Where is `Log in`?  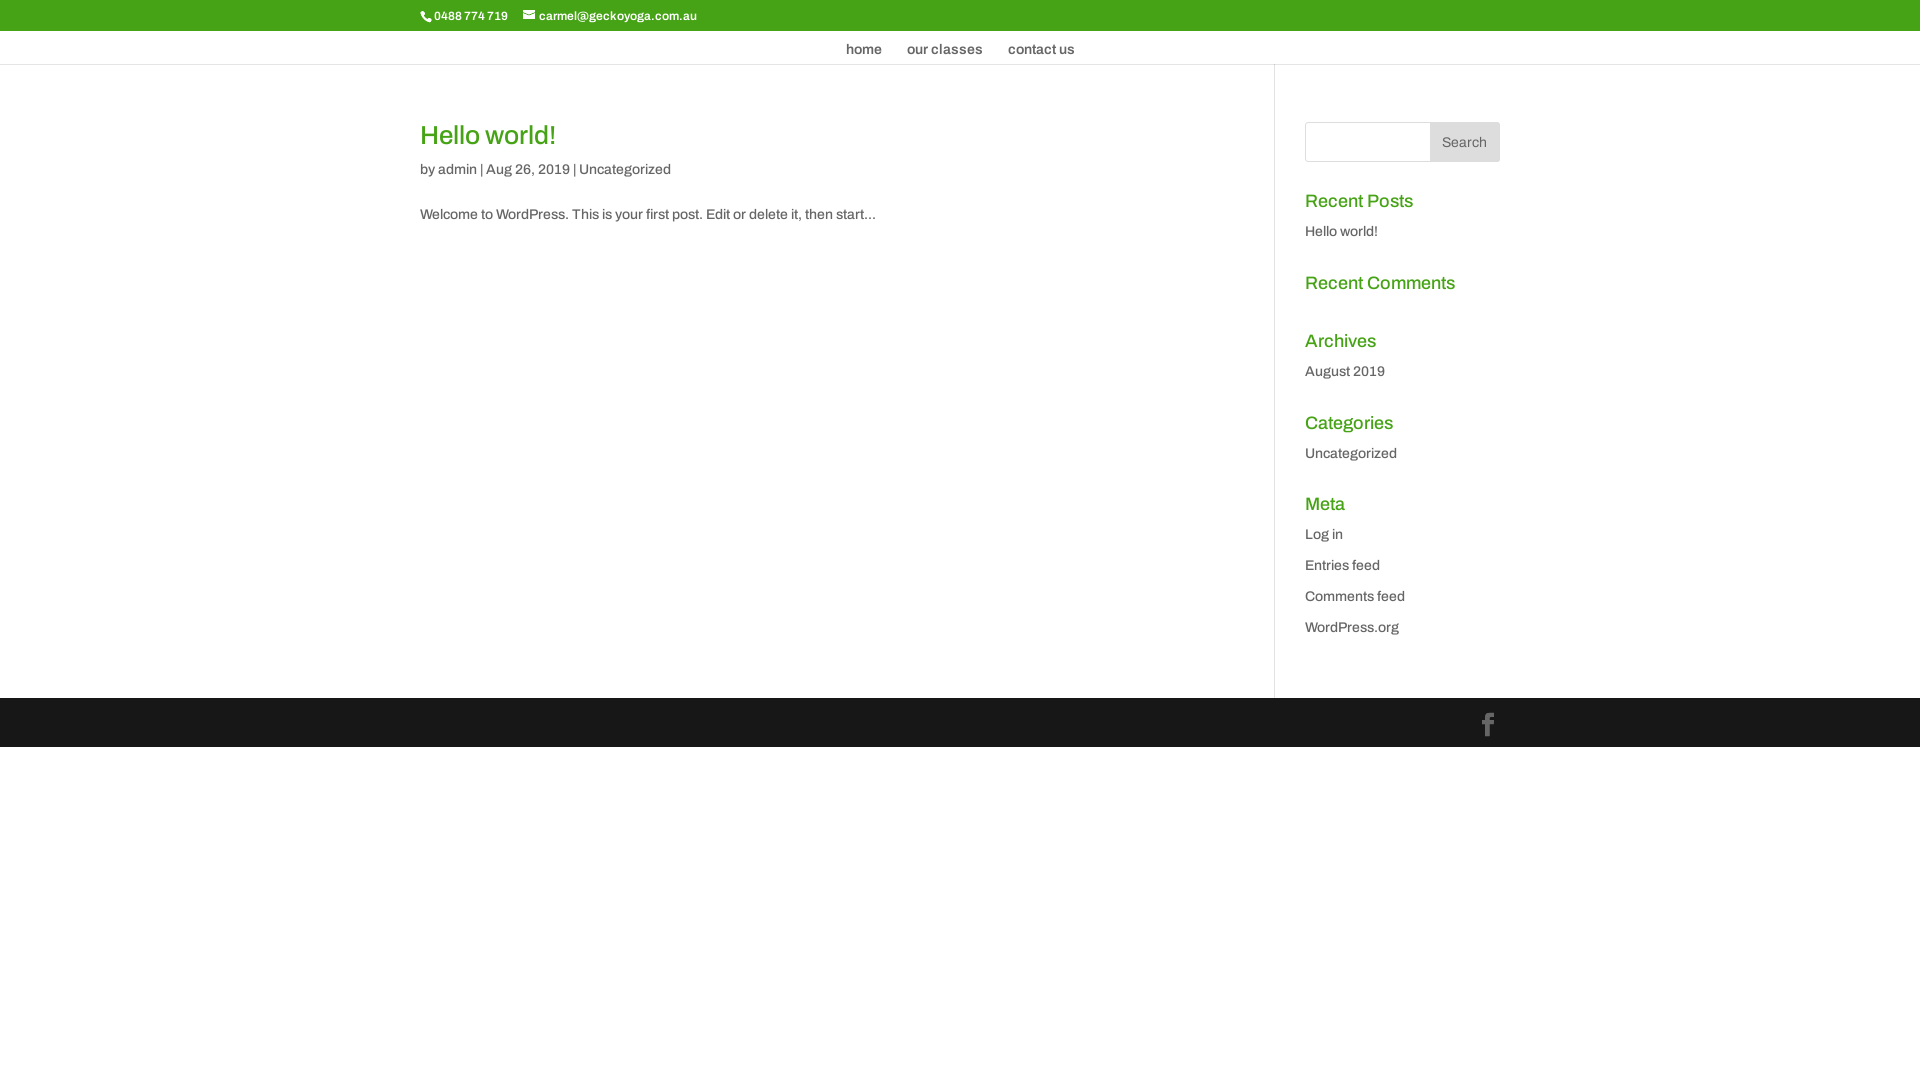 Log in is located at coordinates (1324, 534).